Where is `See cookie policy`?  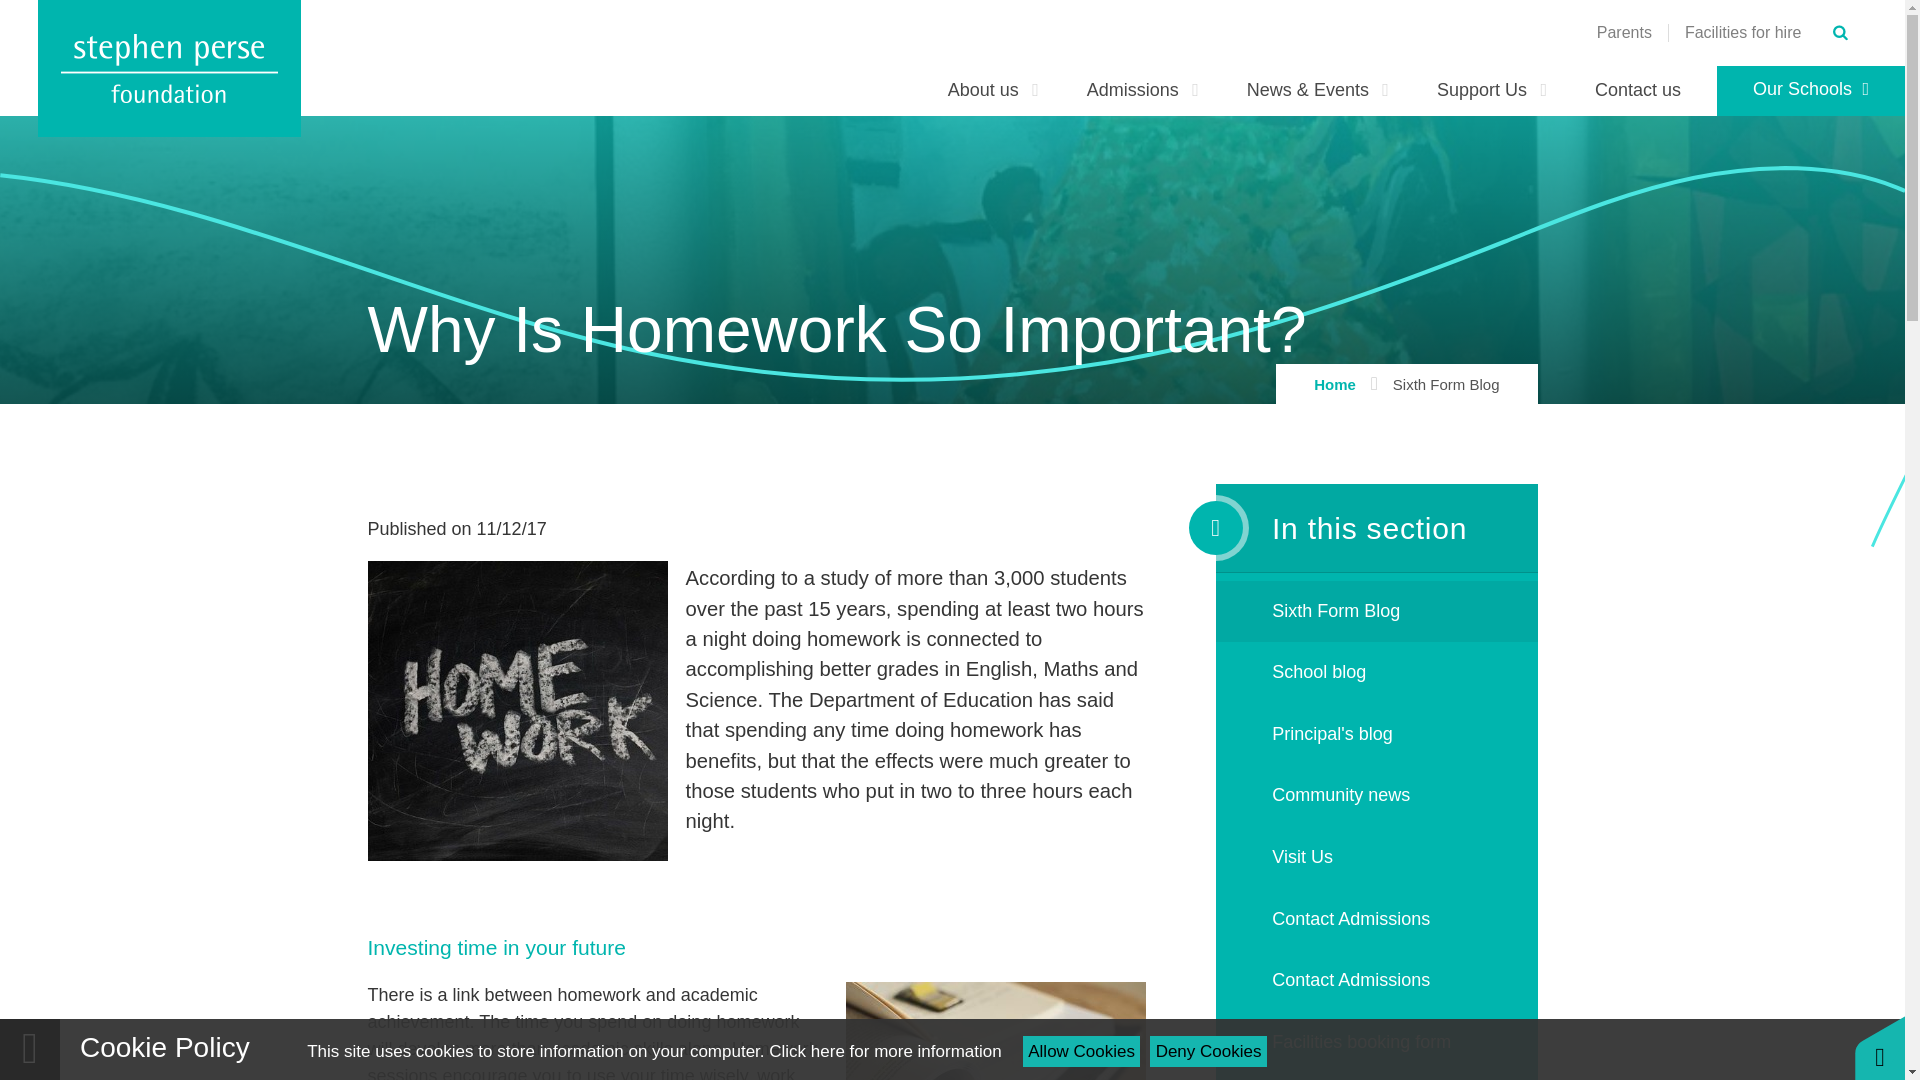 See cookie policy is located at coordinates (884, 1051).